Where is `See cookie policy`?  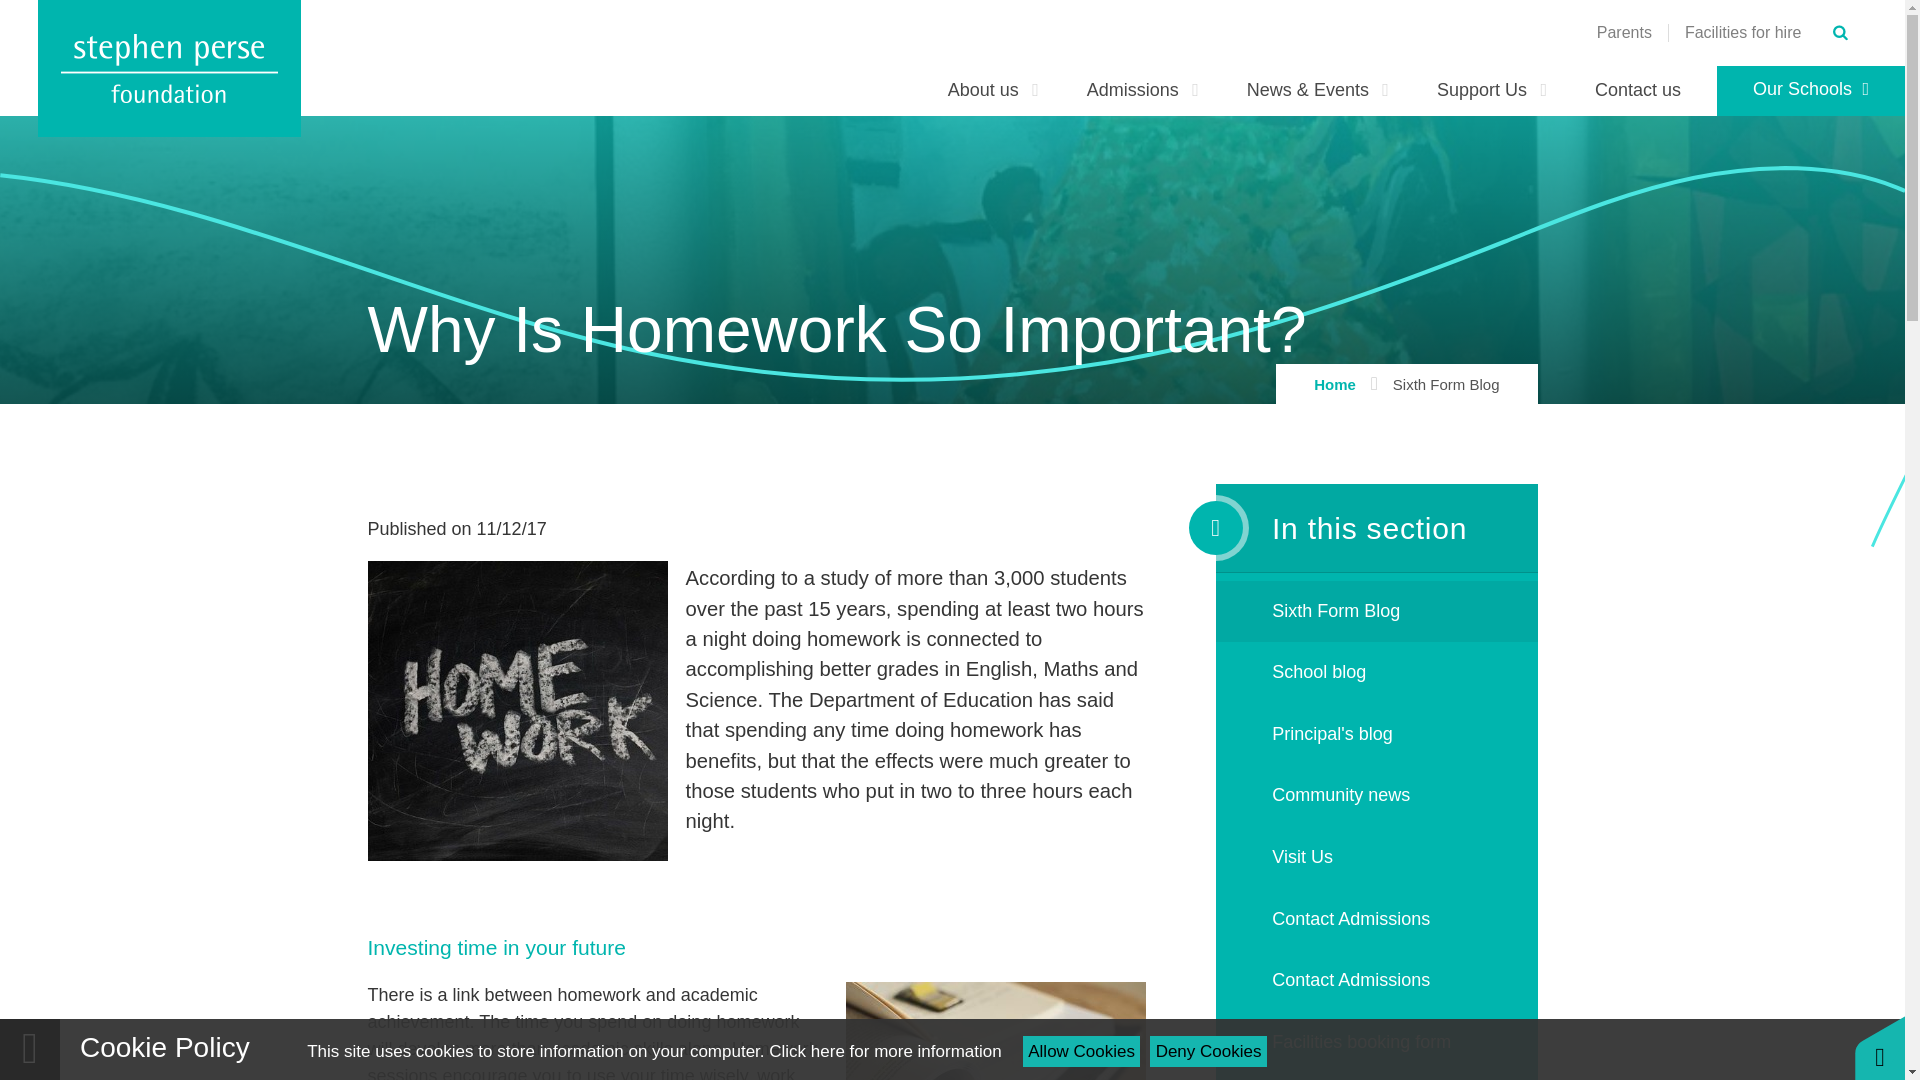 See cookie policy is located at coordinates (884, 1051).